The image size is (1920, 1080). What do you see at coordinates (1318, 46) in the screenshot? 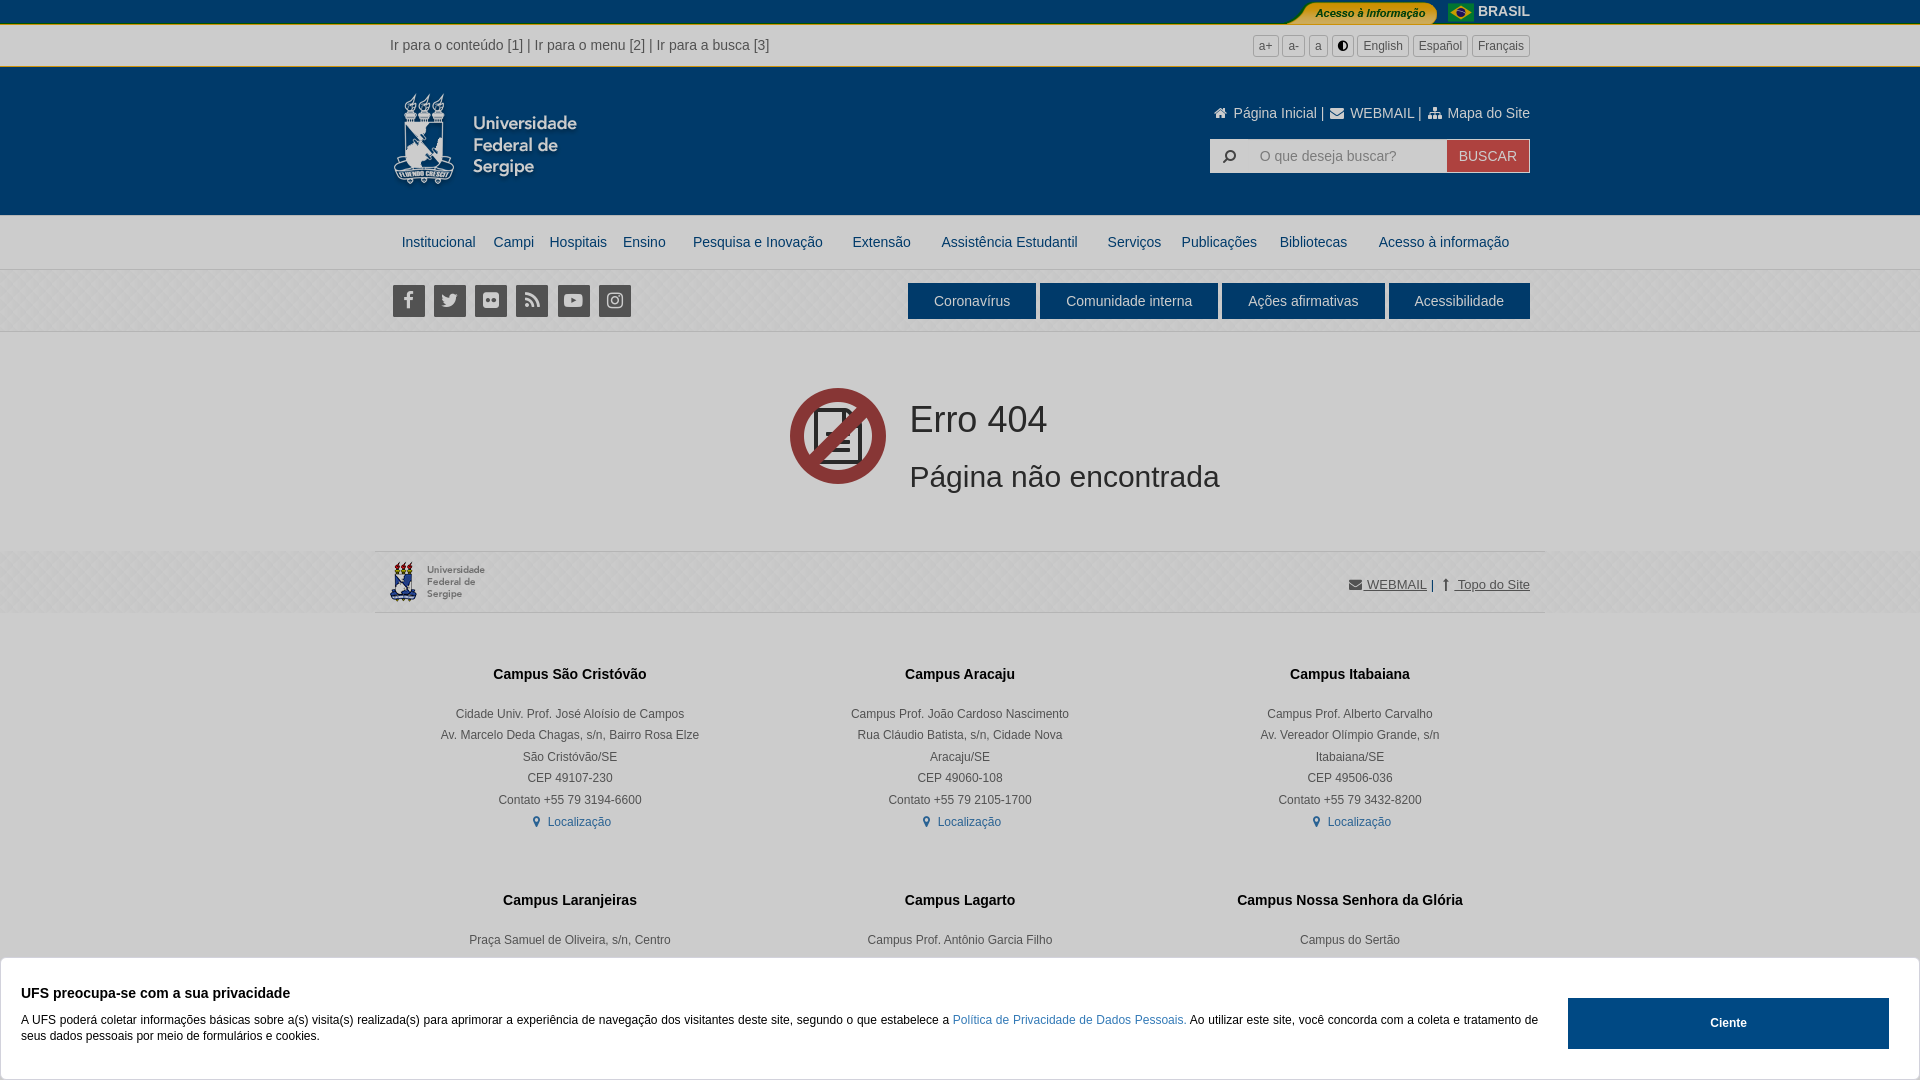
I see `a` at bounding box center [1318, 46].